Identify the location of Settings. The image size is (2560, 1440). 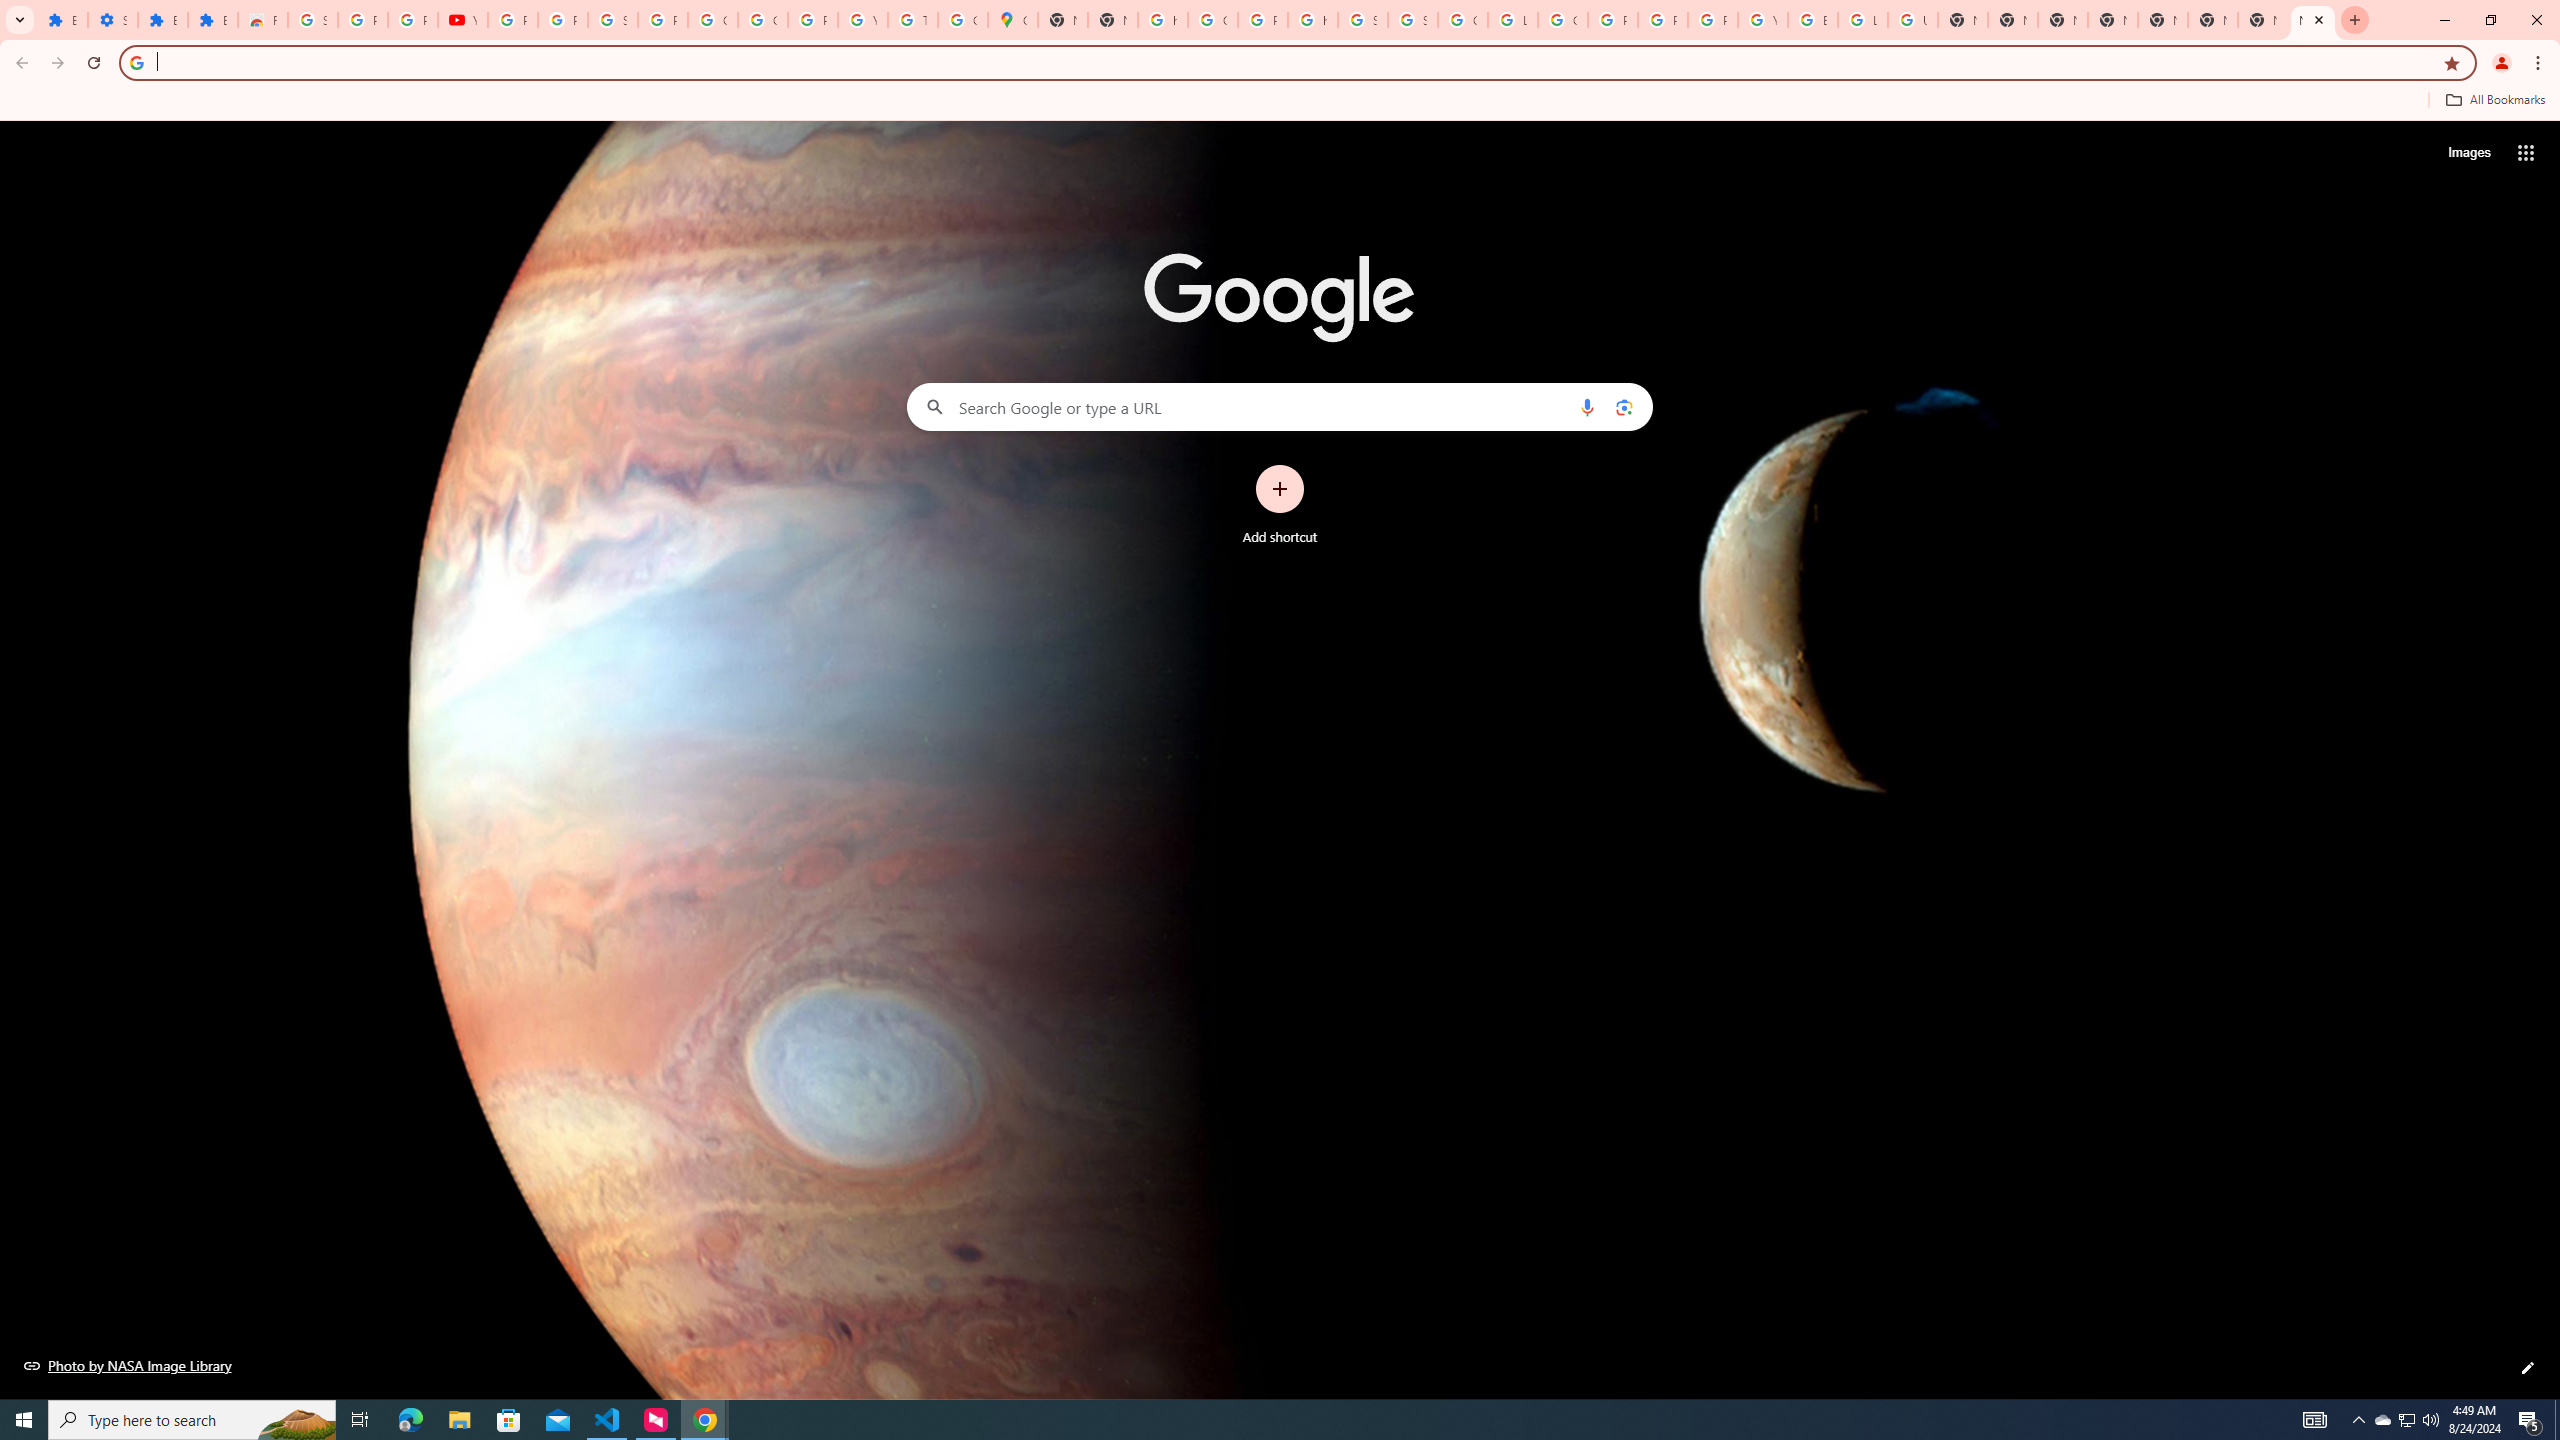
(112, 20).